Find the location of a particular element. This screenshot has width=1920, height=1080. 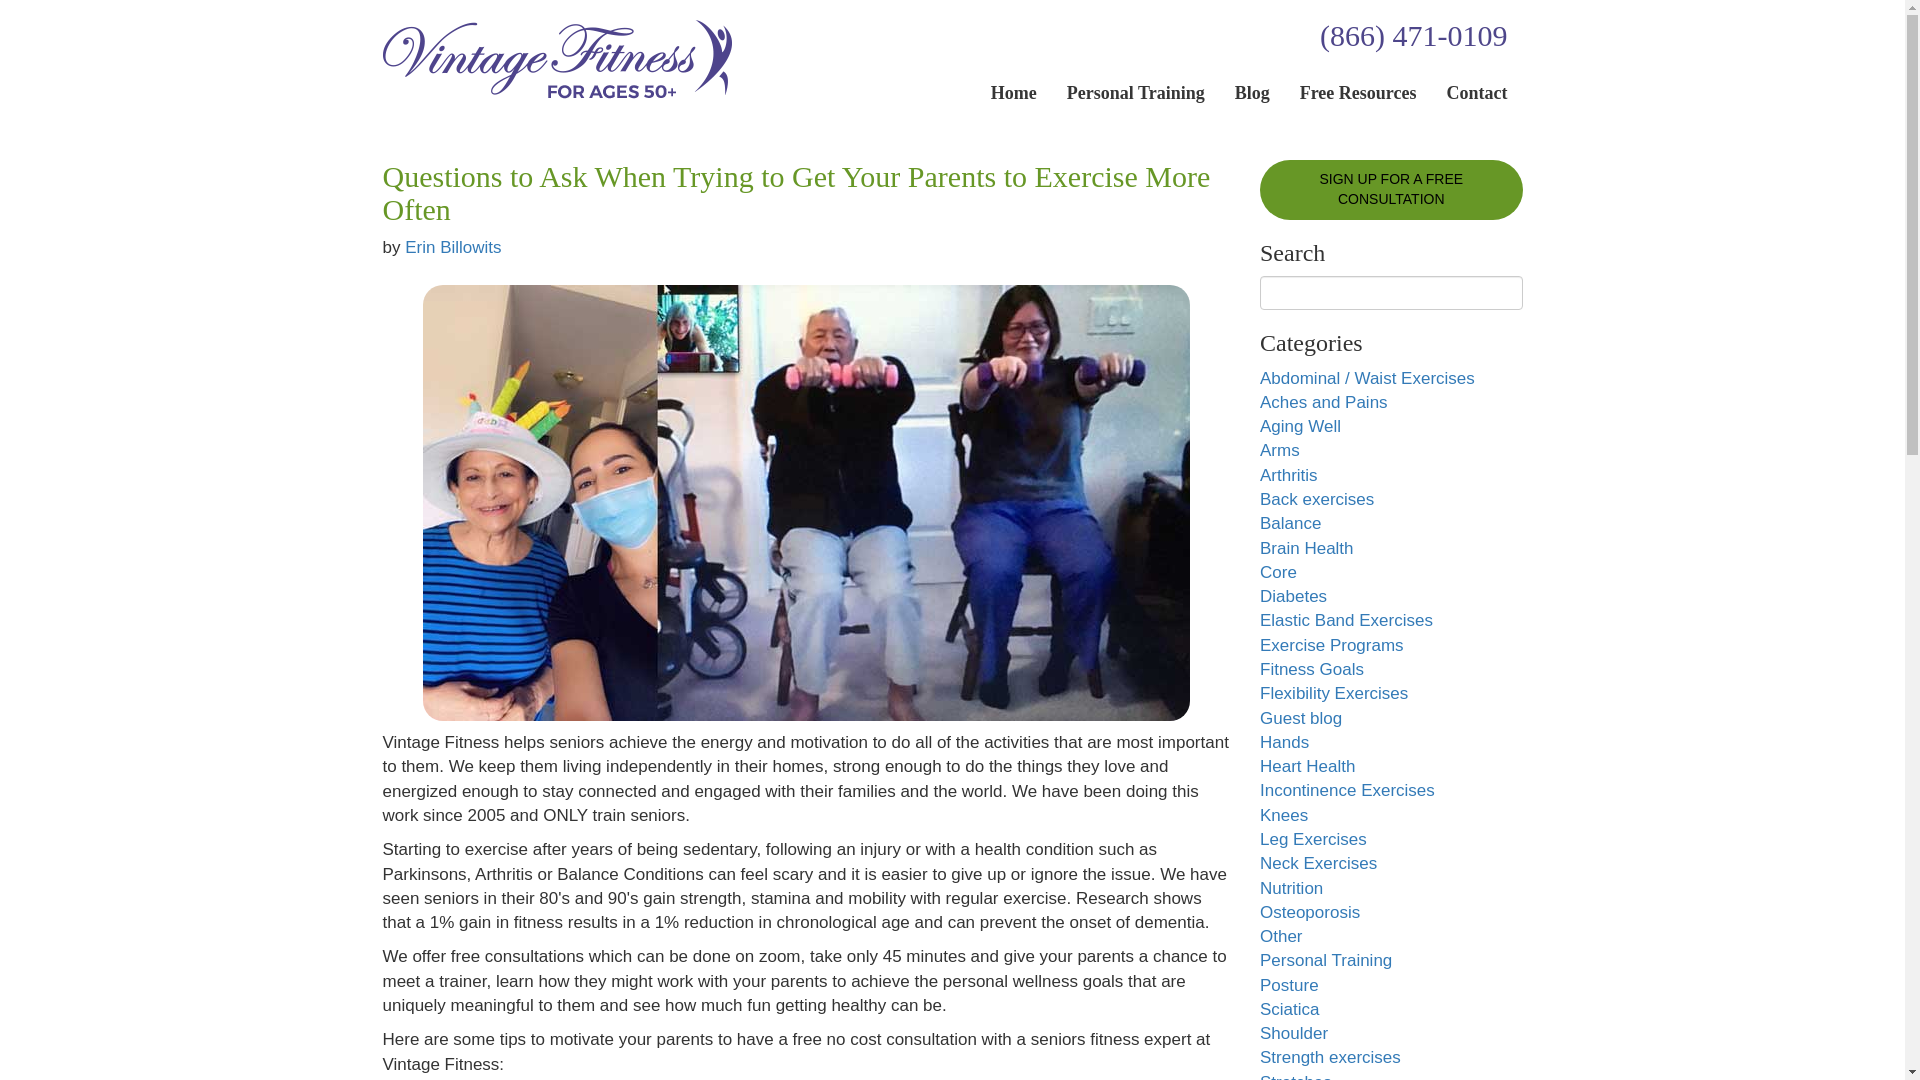

Core is located at coordinates (1278, 572).